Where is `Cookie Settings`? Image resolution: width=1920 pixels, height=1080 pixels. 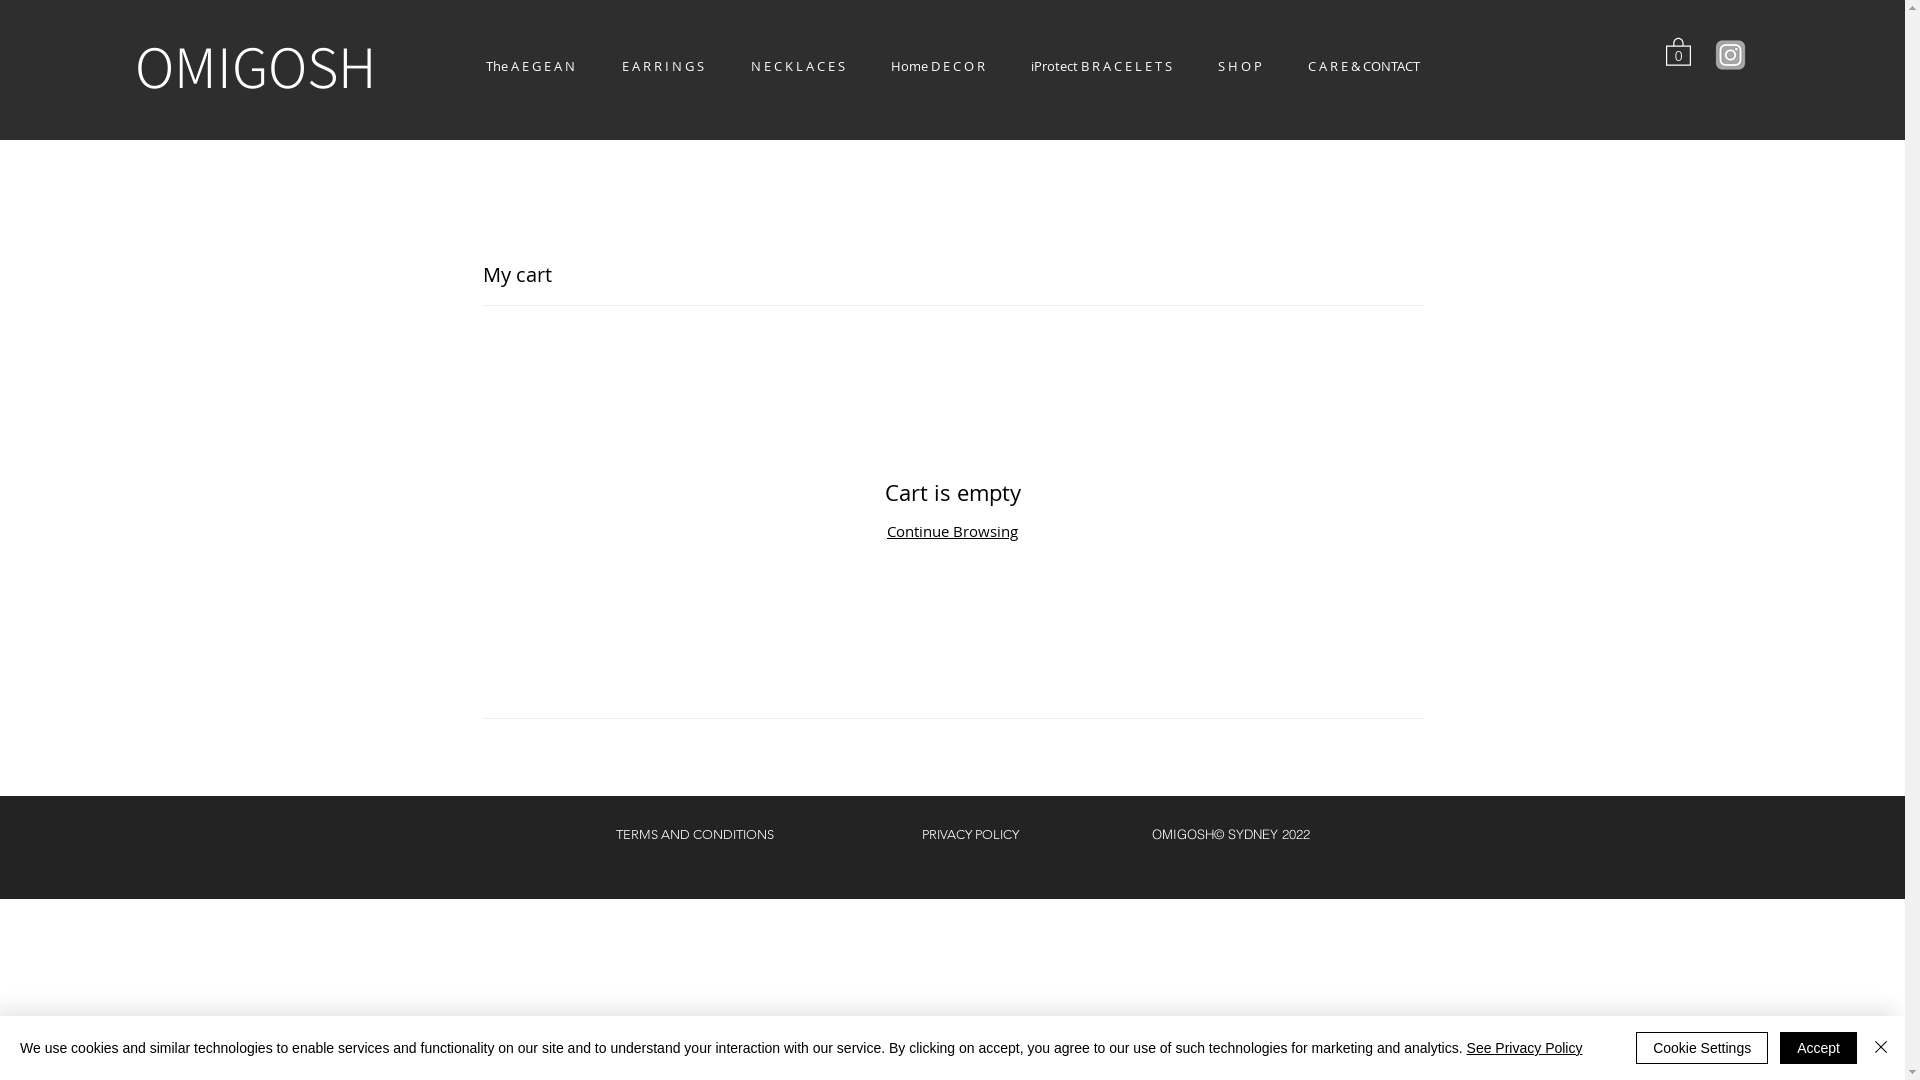
Cookie Settings is located at coordinates (1702, 1048).